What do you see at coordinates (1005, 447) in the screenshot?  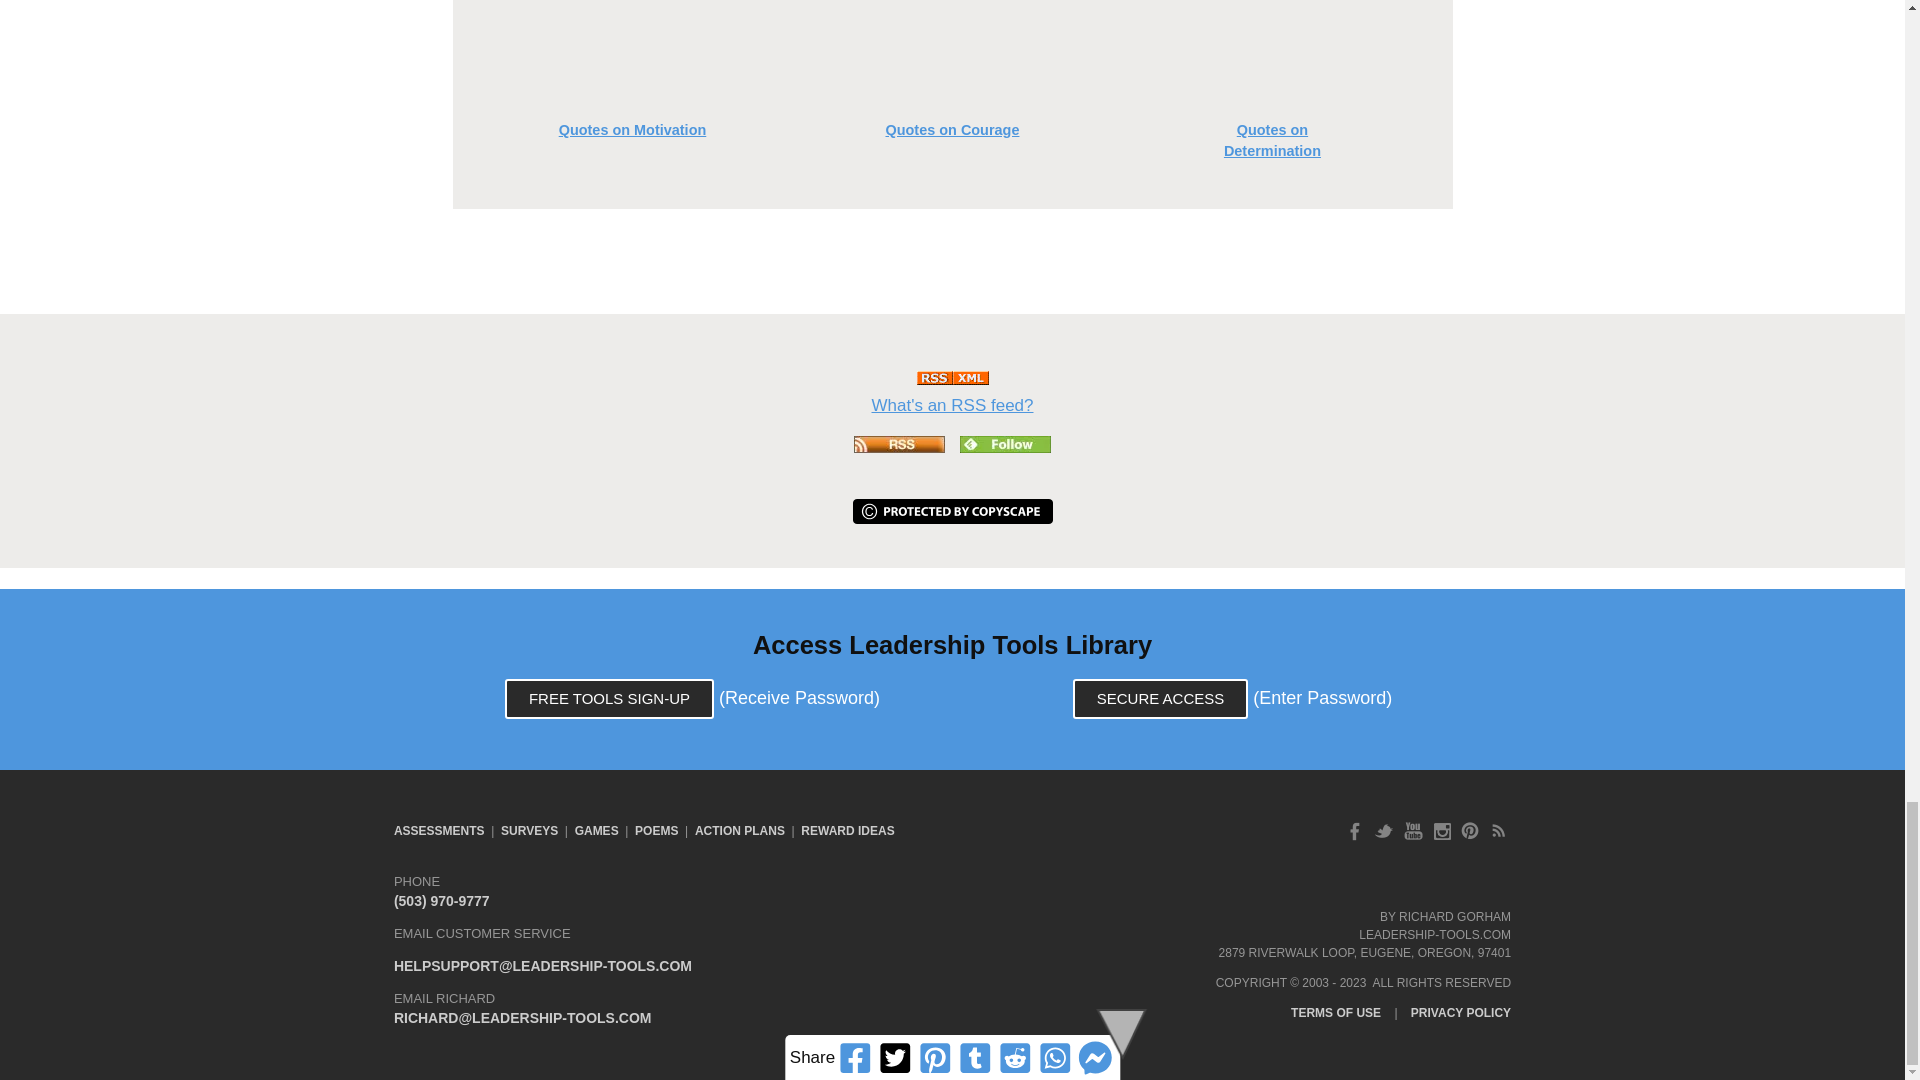 I see `Leadership Tools Blog` at bounding box center [1005, 447].